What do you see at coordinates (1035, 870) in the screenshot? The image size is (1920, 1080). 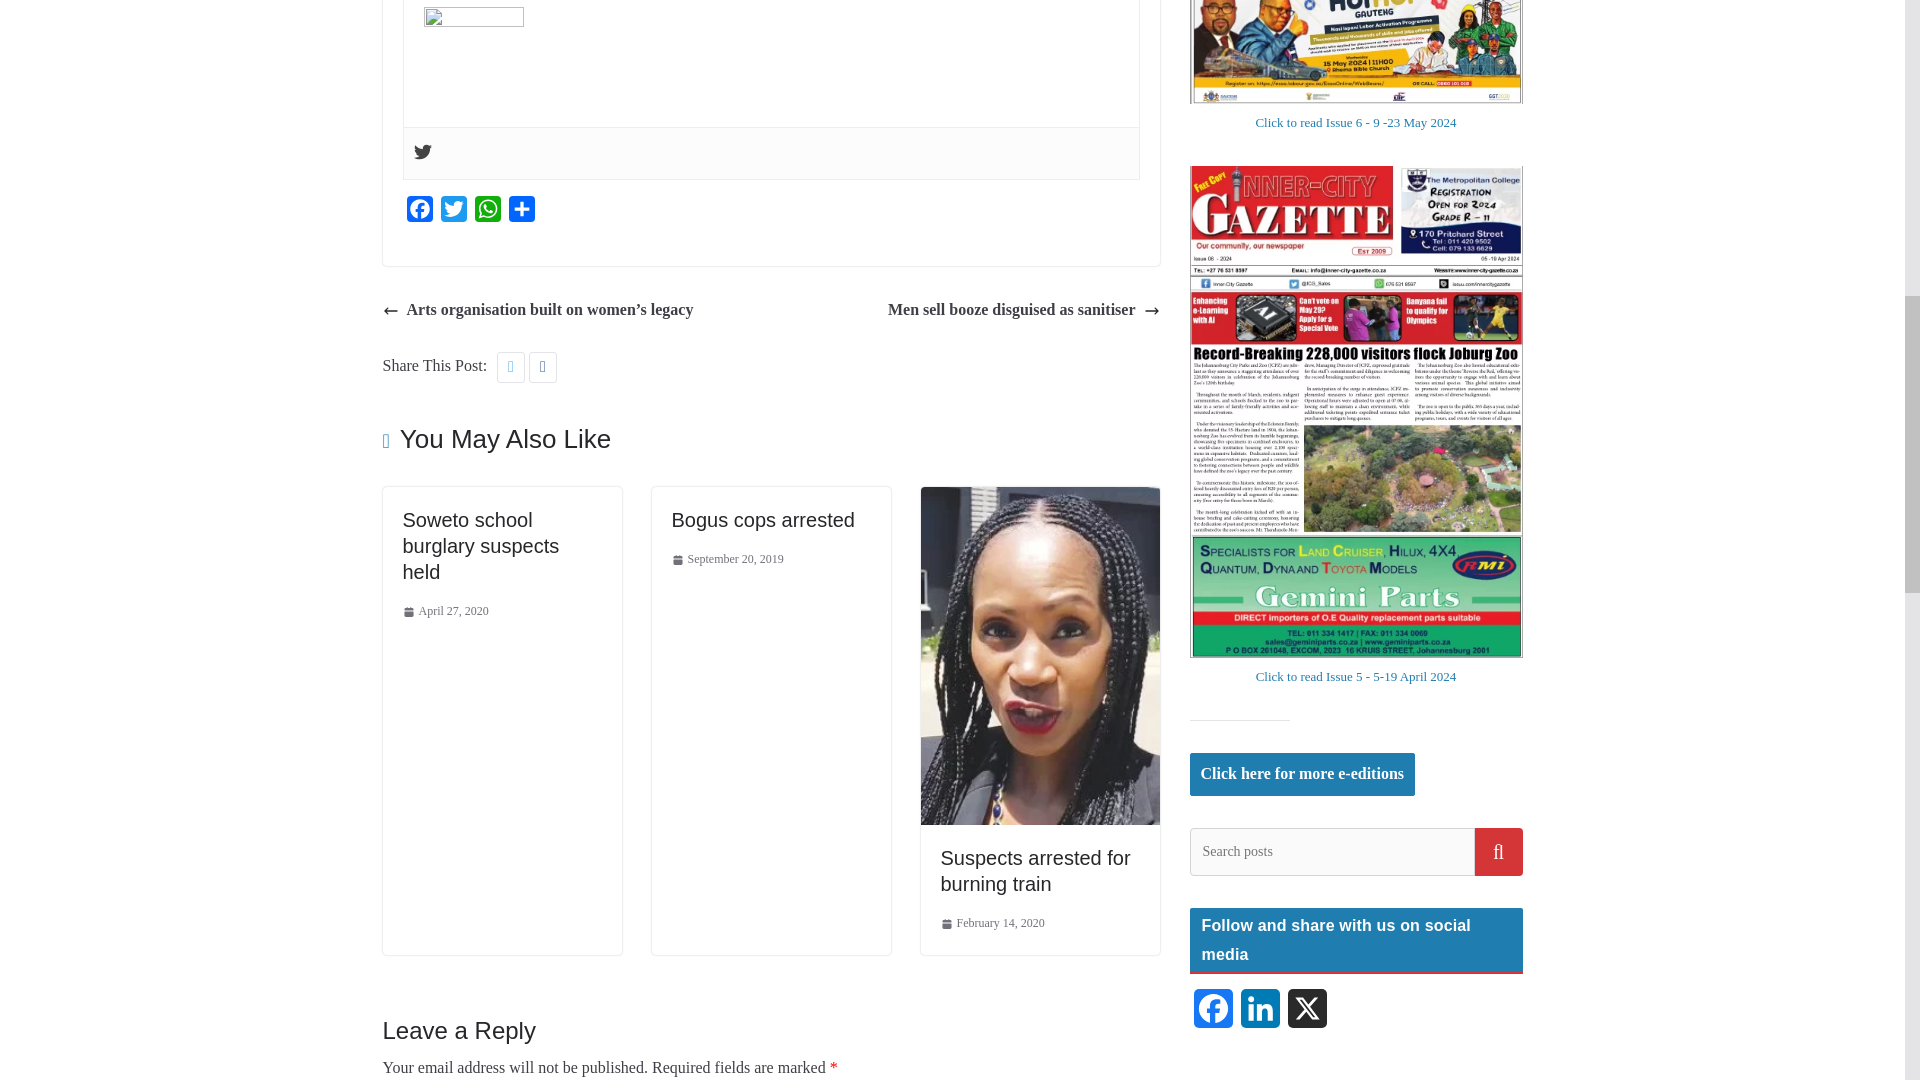 I see `Suspects arrested for burning train` at bounding box center [1035, 870].